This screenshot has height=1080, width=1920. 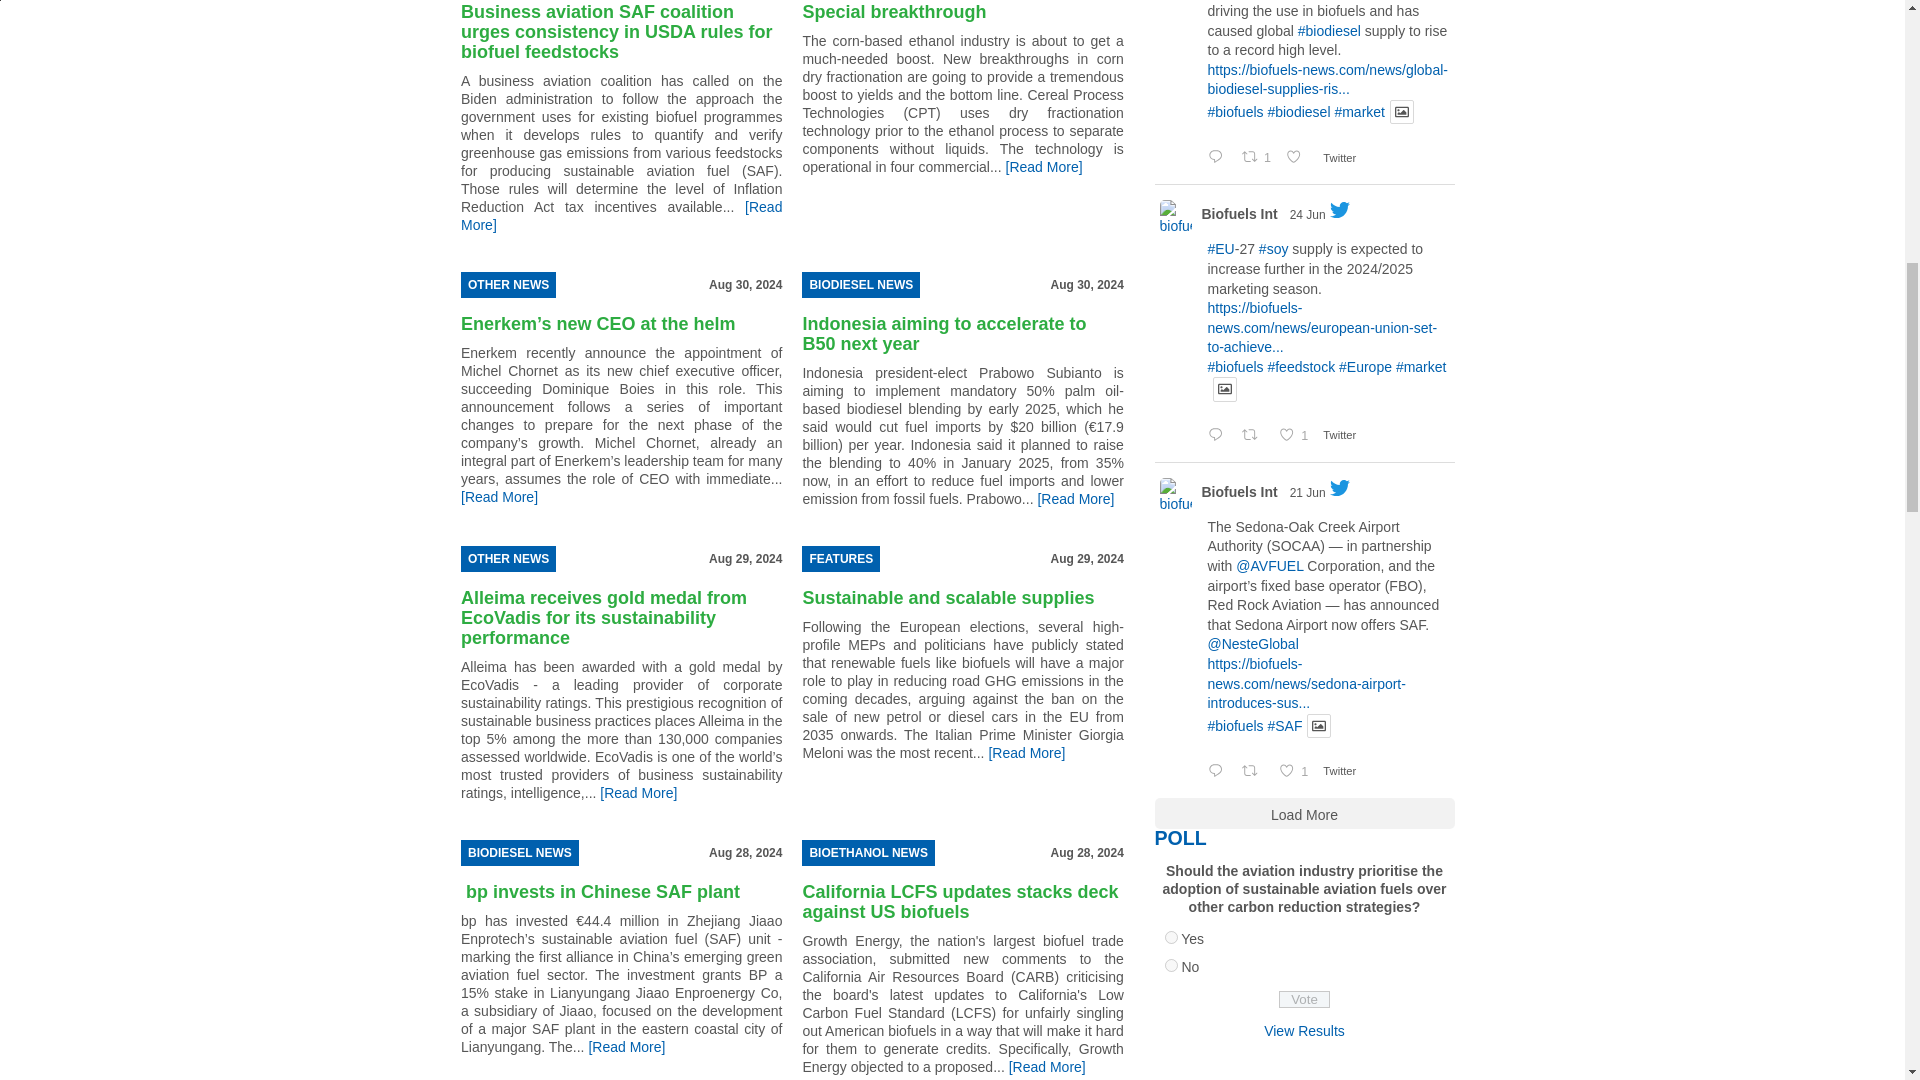 What do you see at coordinates (1304, 999) in the screenshot?
I see `   Vote   ` at bounding box center [1304, 999].